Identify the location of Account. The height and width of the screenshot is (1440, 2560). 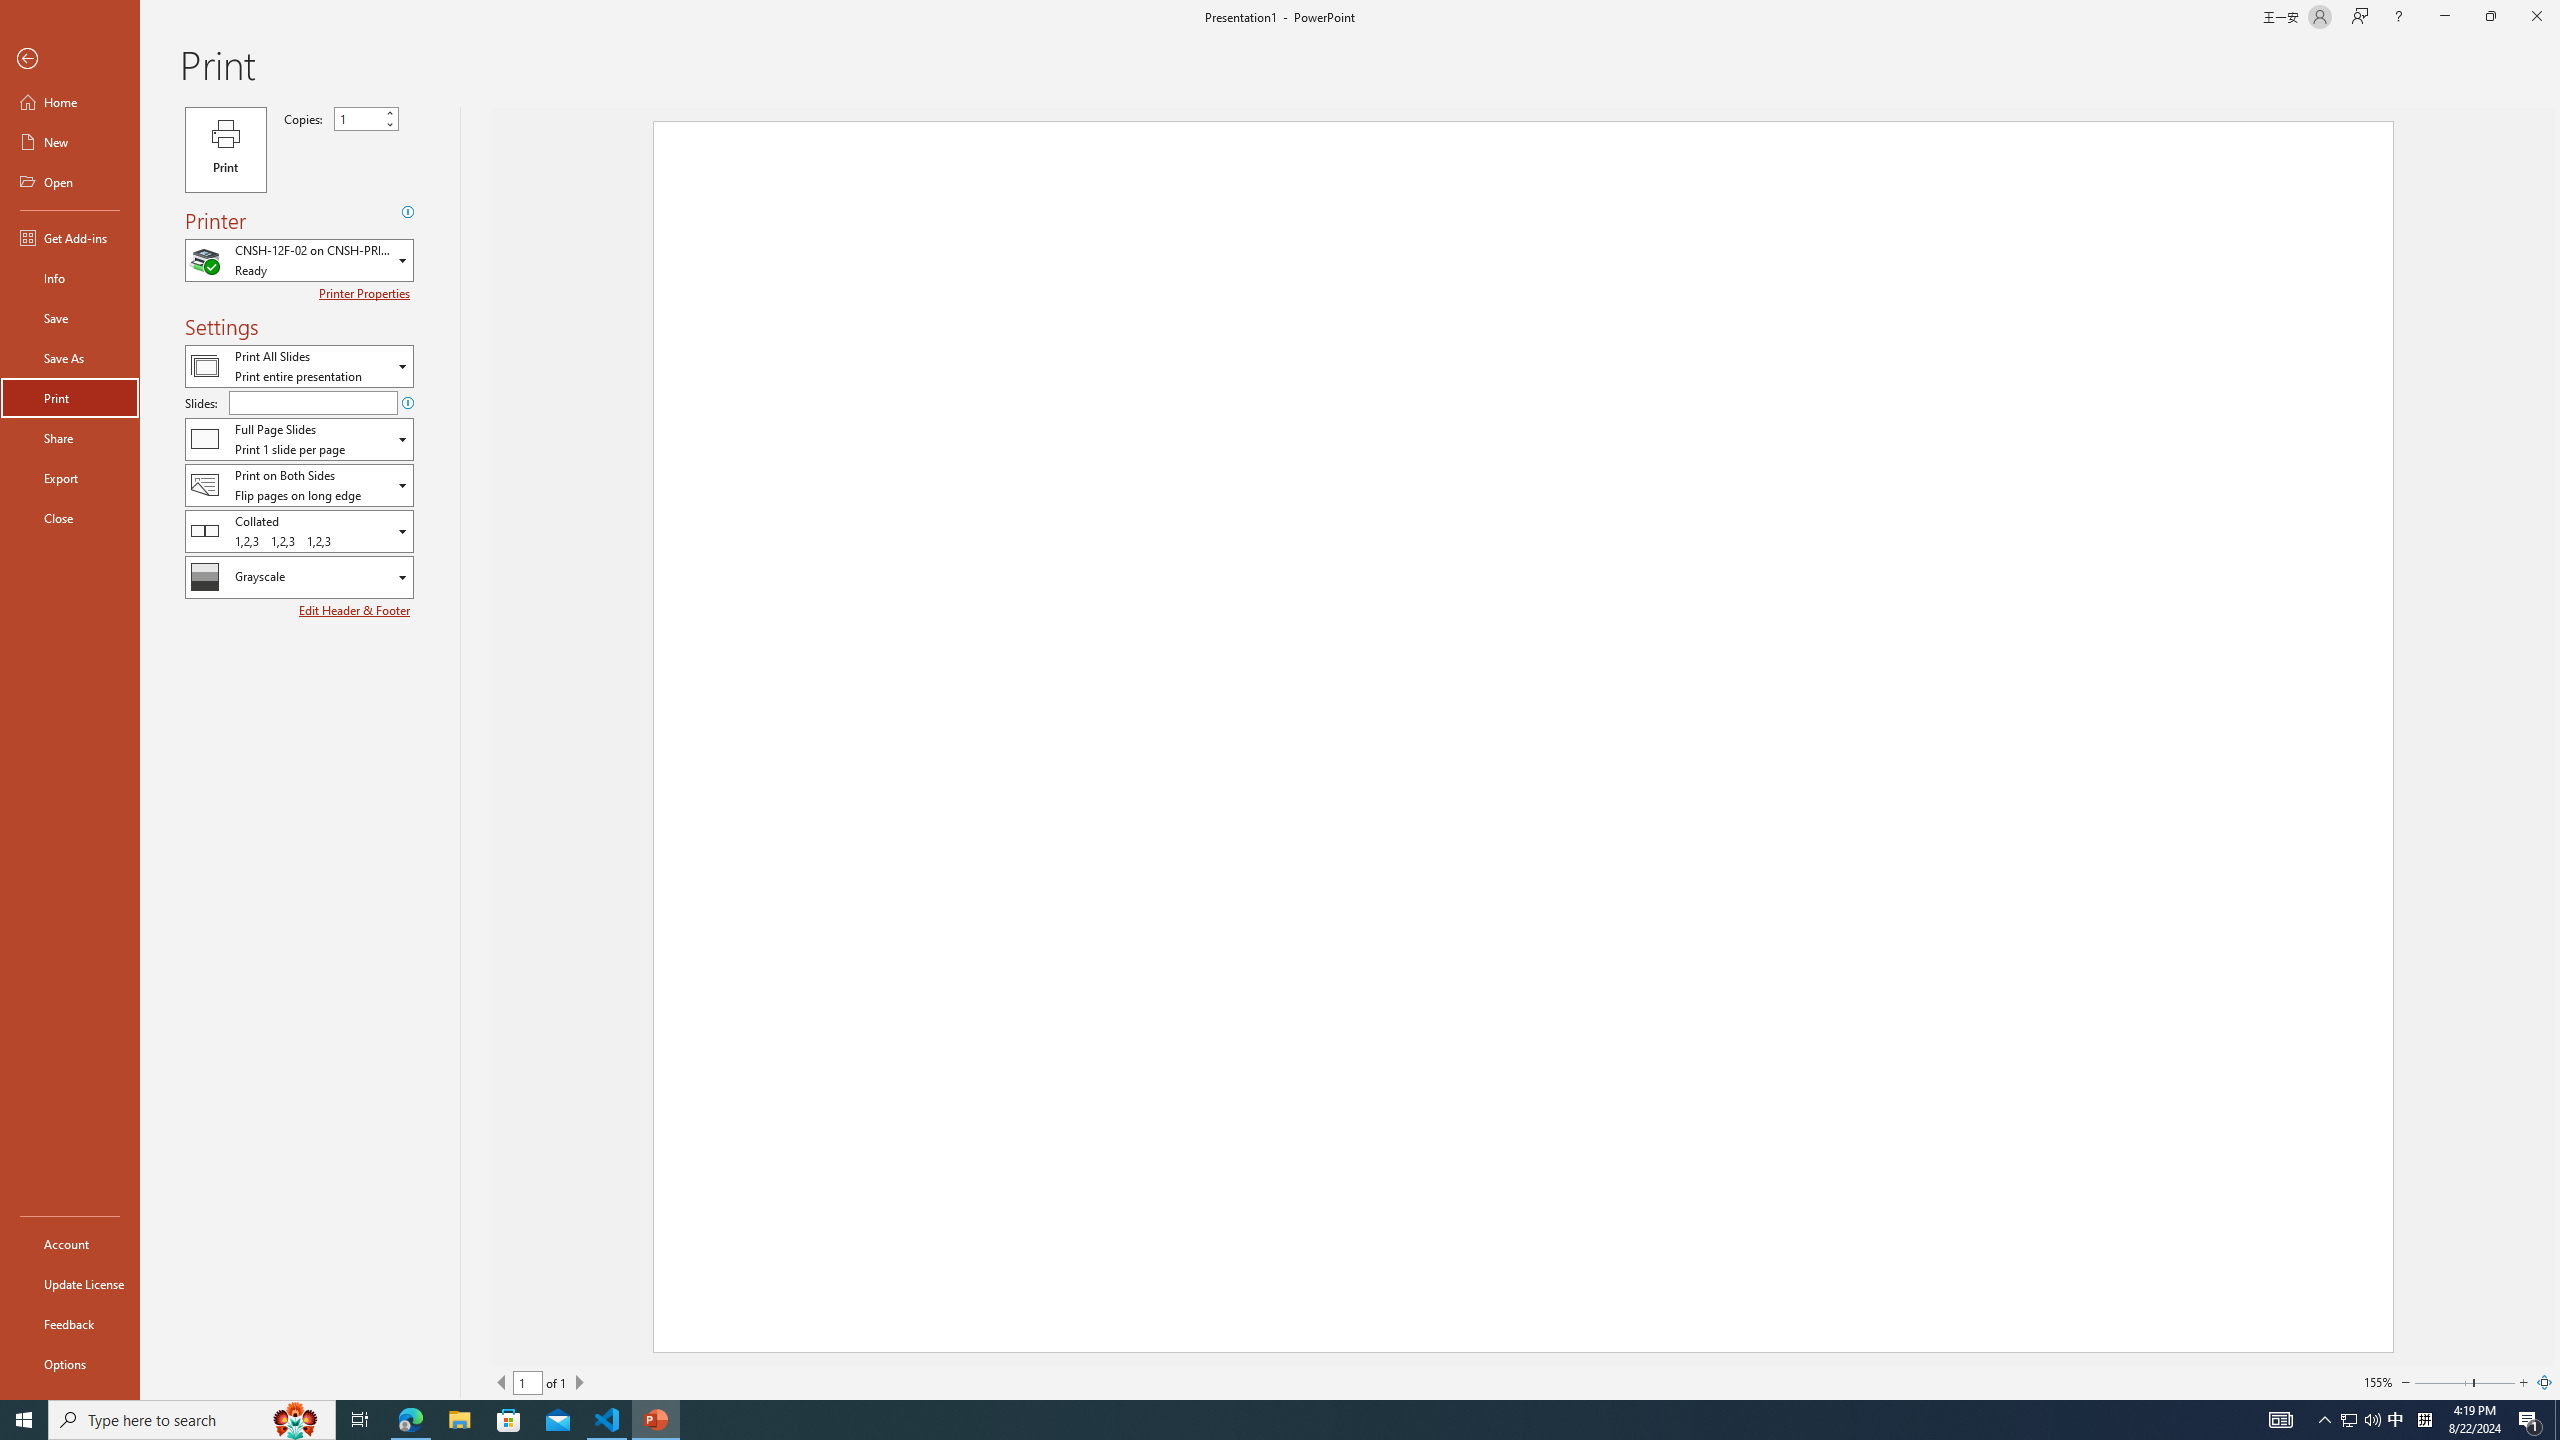
(70, 1244).